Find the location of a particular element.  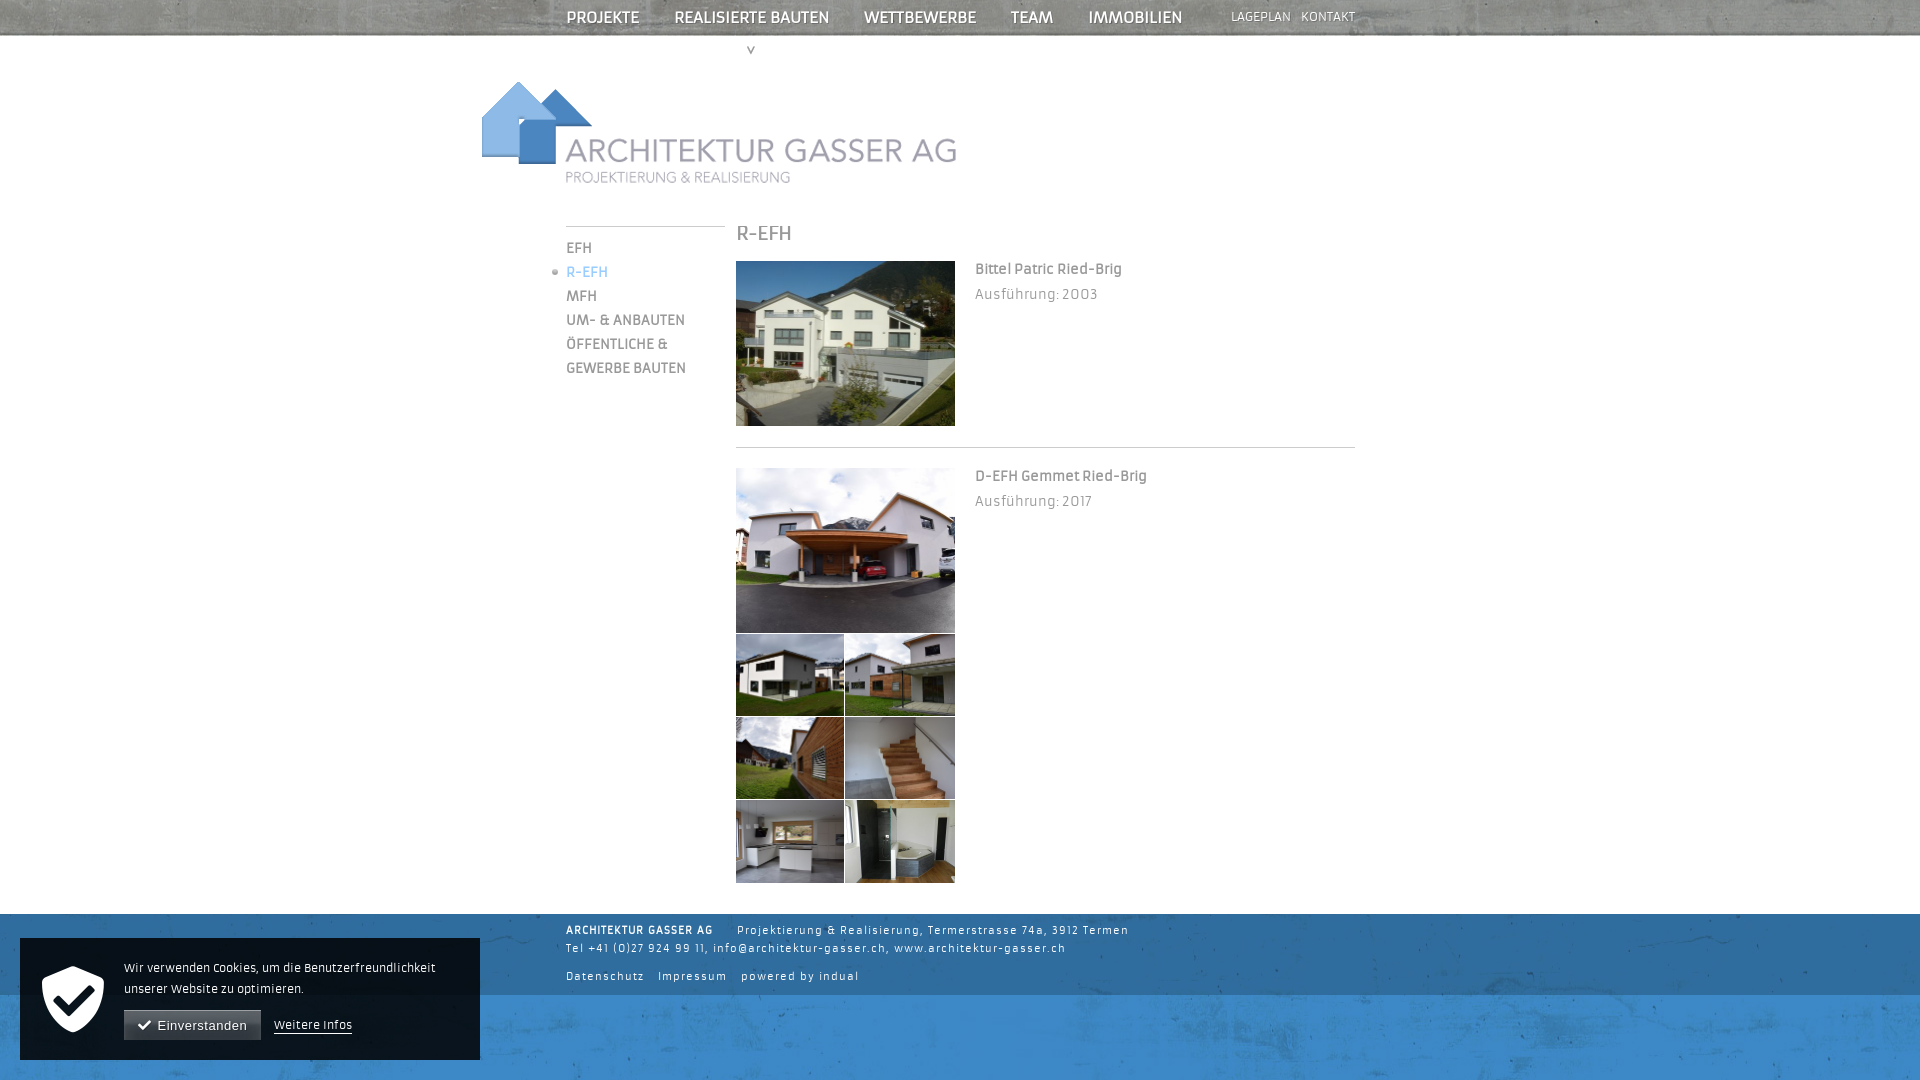

KONTAKT is located at coordinates (1322, 18).